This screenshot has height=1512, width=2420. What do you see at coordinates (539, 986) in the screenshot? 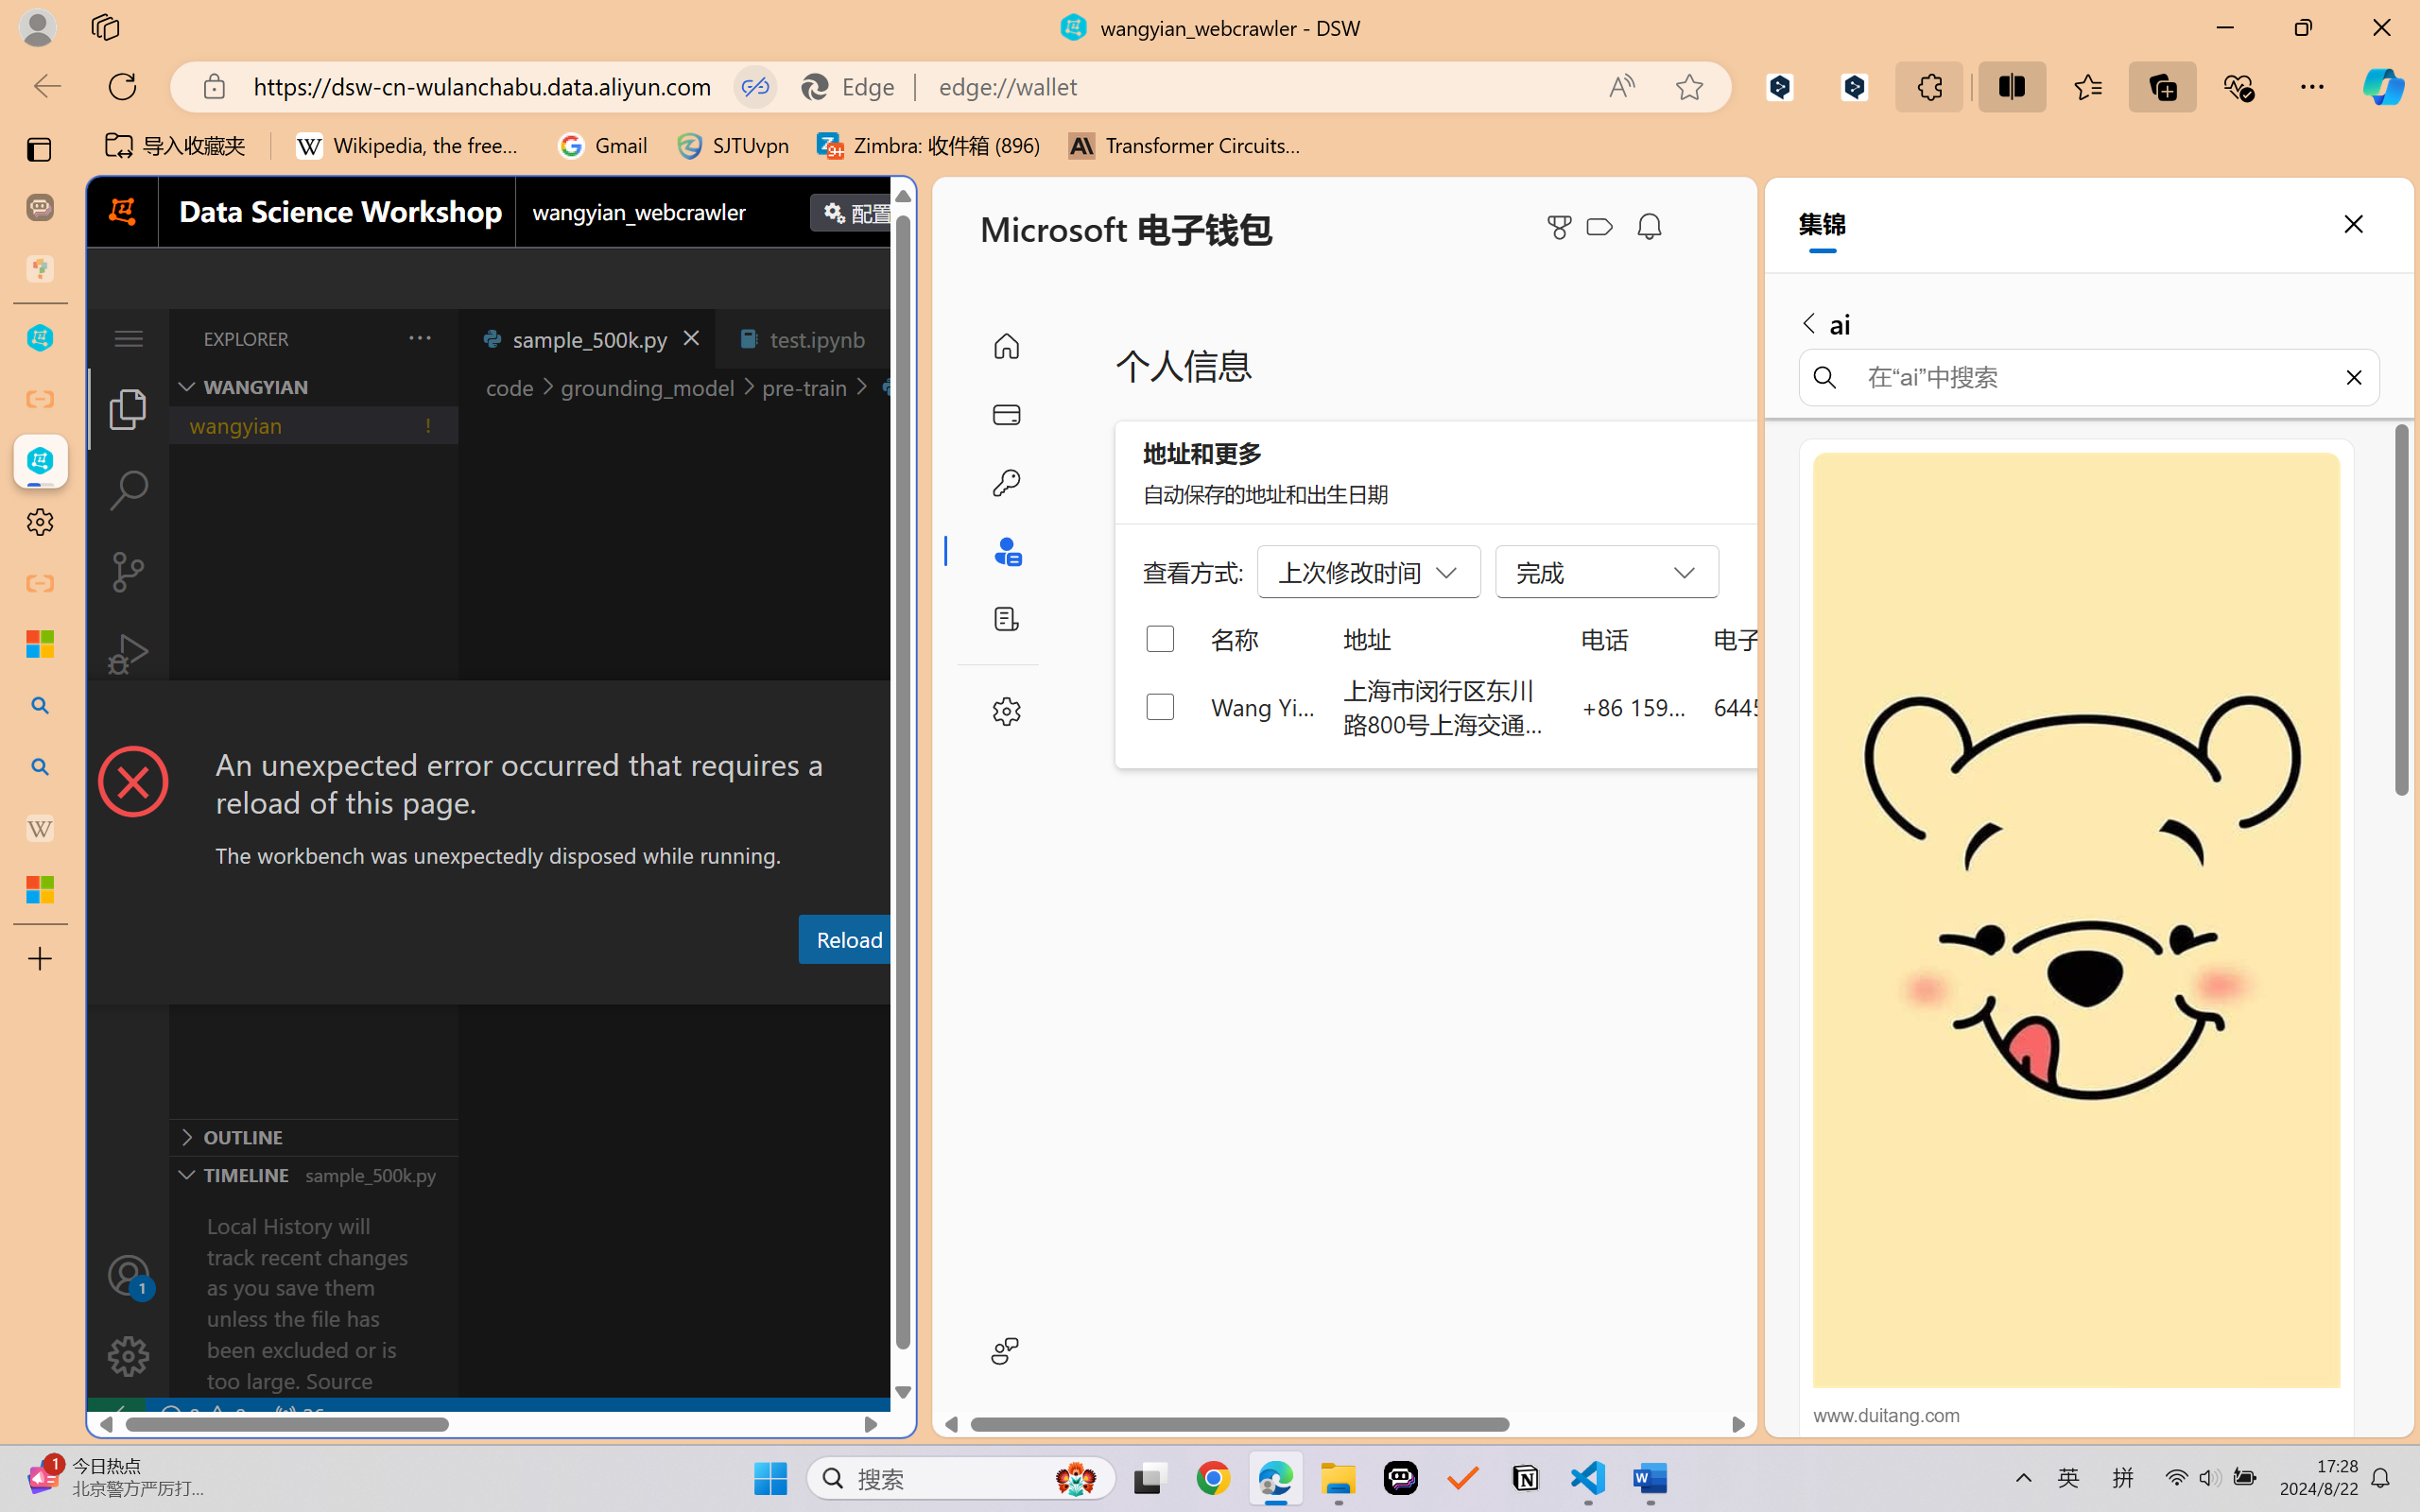
I see `Problems (Ctrl+Shift+M)` at bounding box center [539, 986].